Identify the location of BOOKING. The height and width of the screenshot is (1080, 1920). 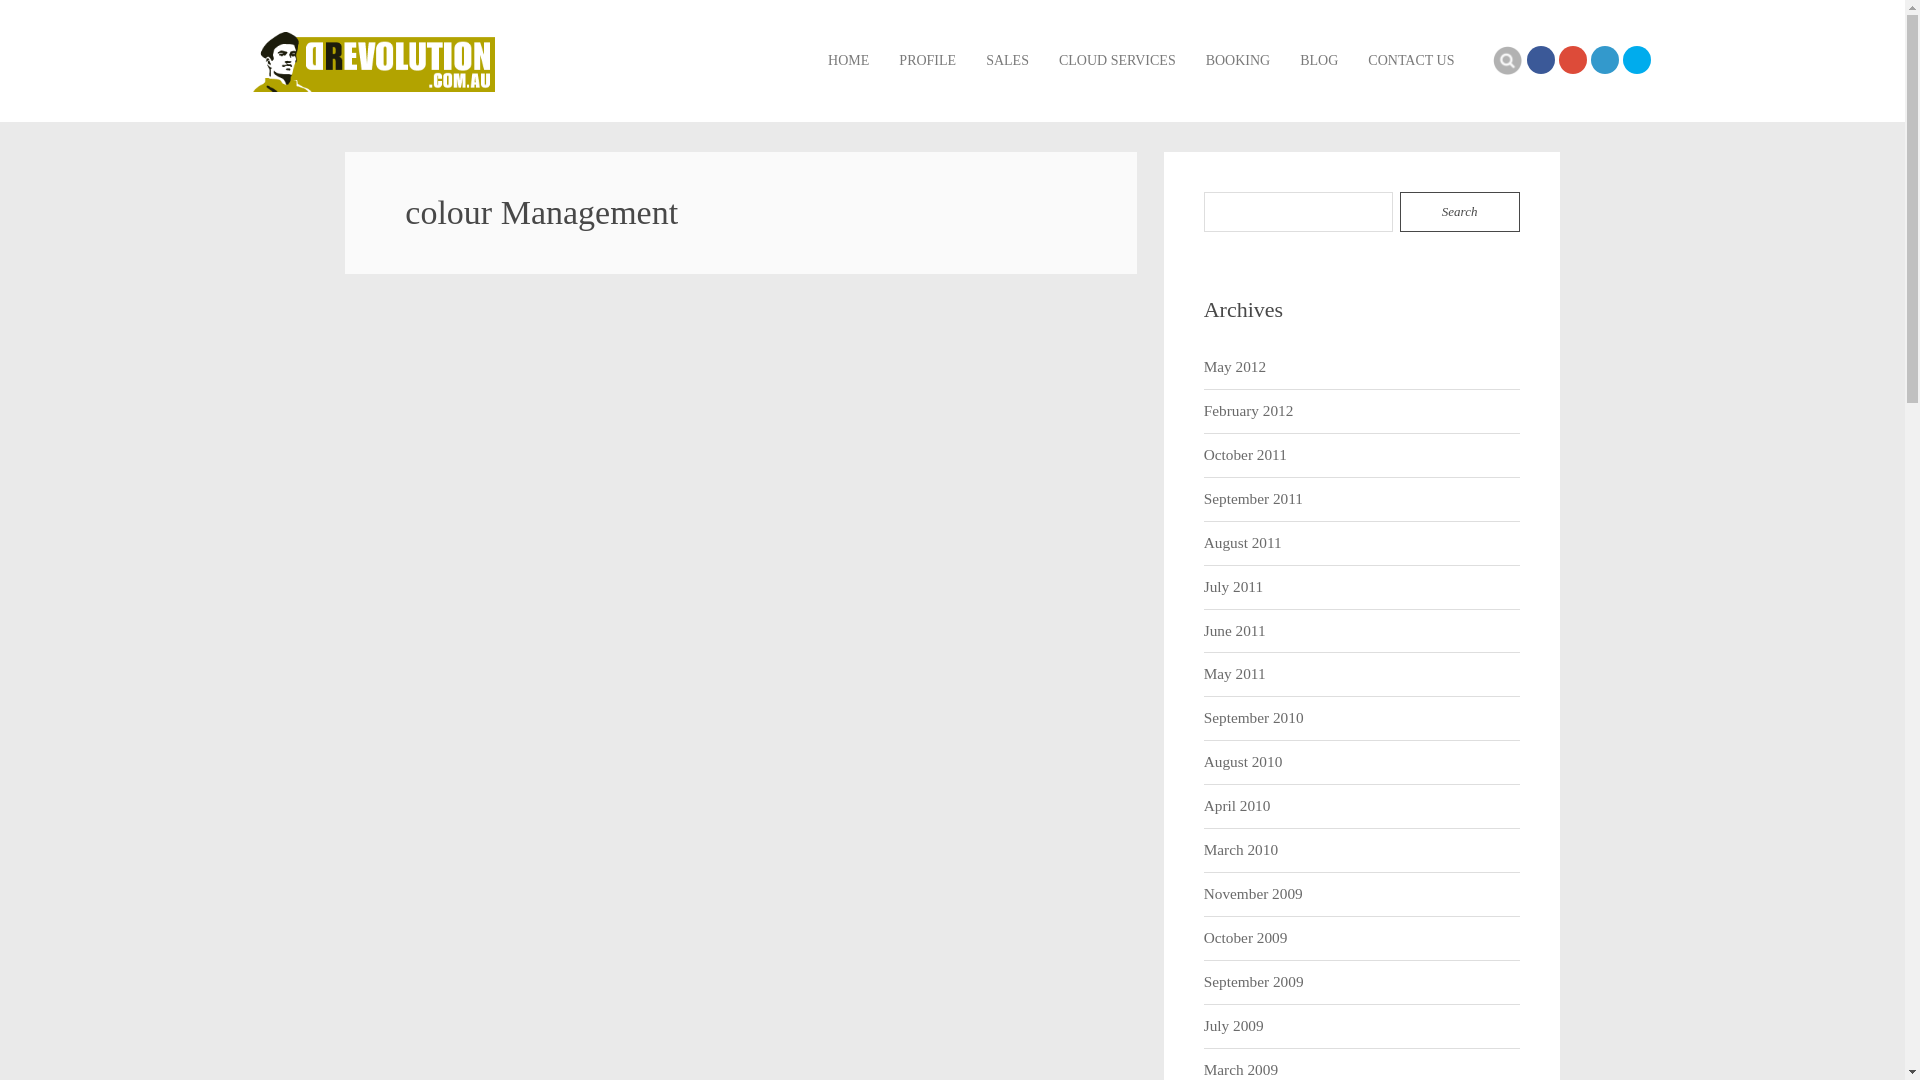
(1238, 61).